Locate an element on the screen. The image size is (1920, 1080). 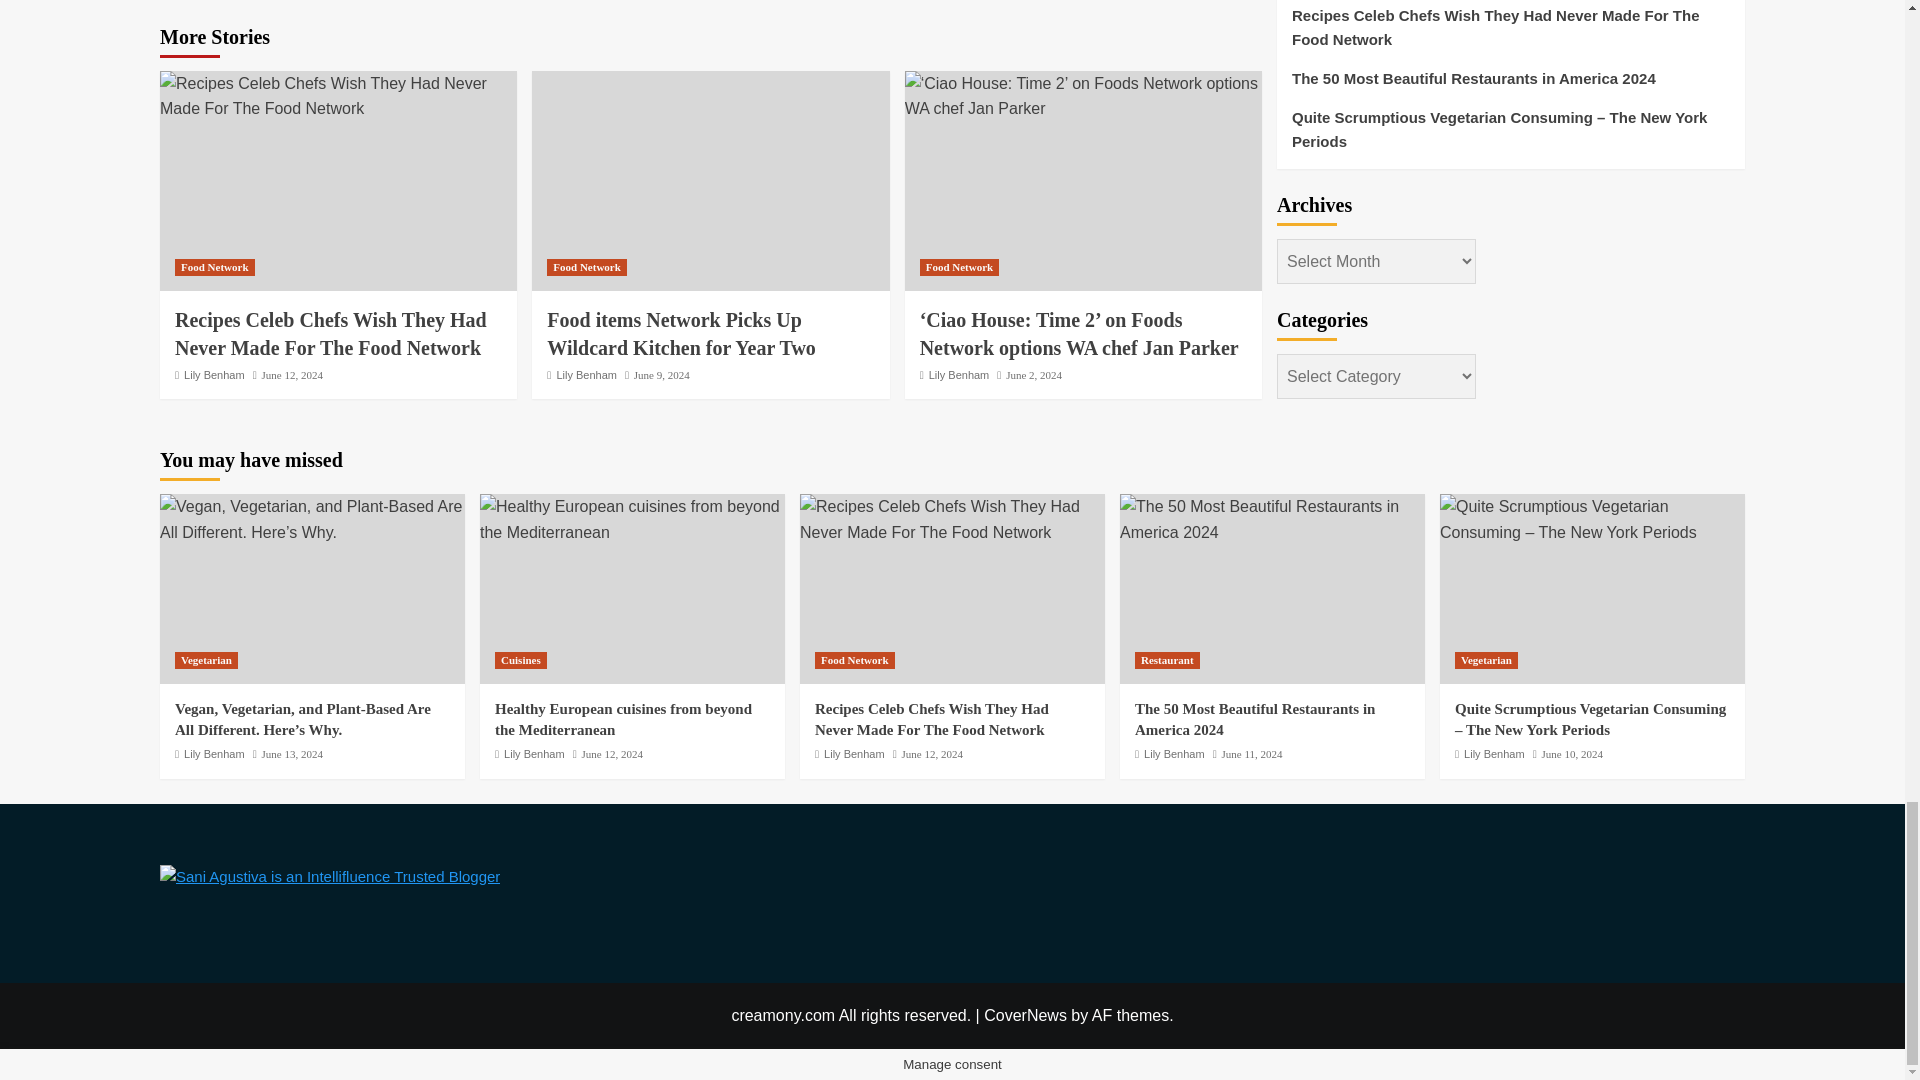
The 50 Most Beautiful Restaurants in America 2024 is located at coordinates (1272, 519).